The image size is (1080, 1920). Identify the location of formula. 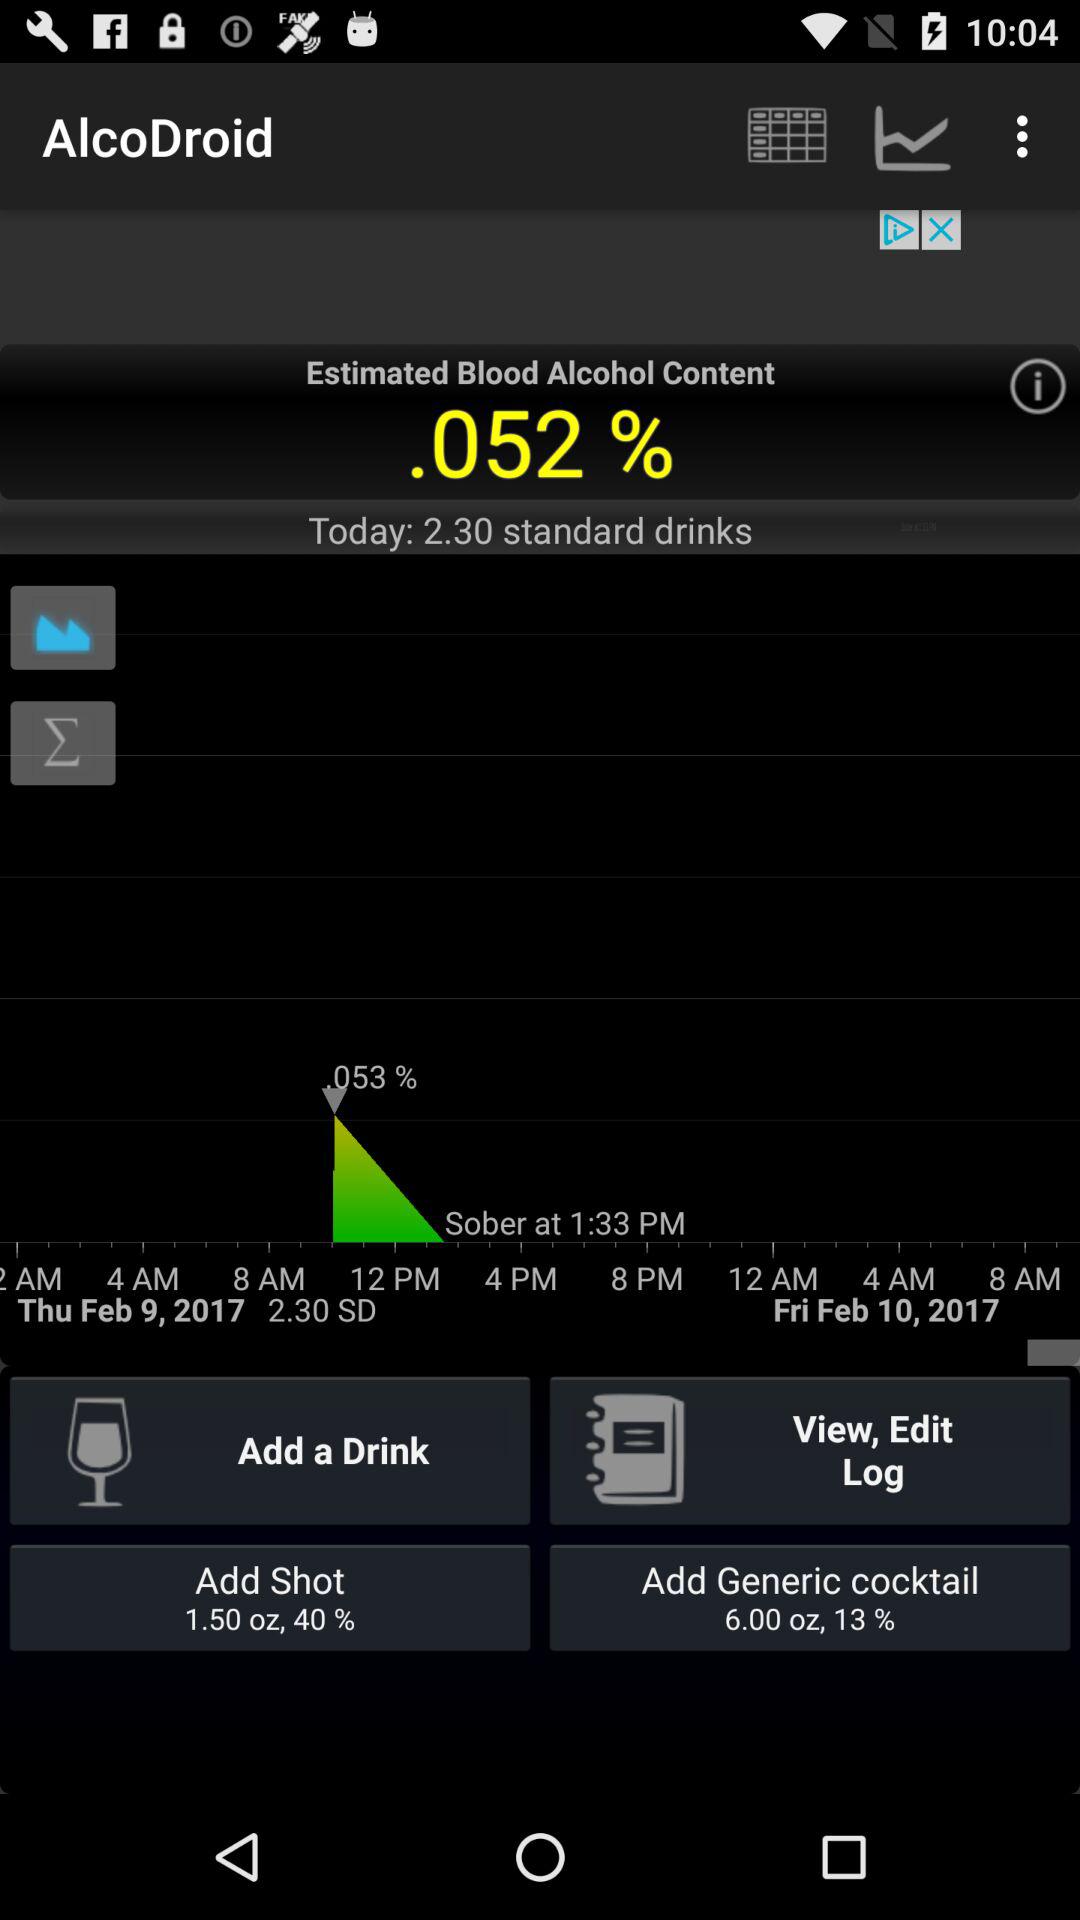
(63, 743).